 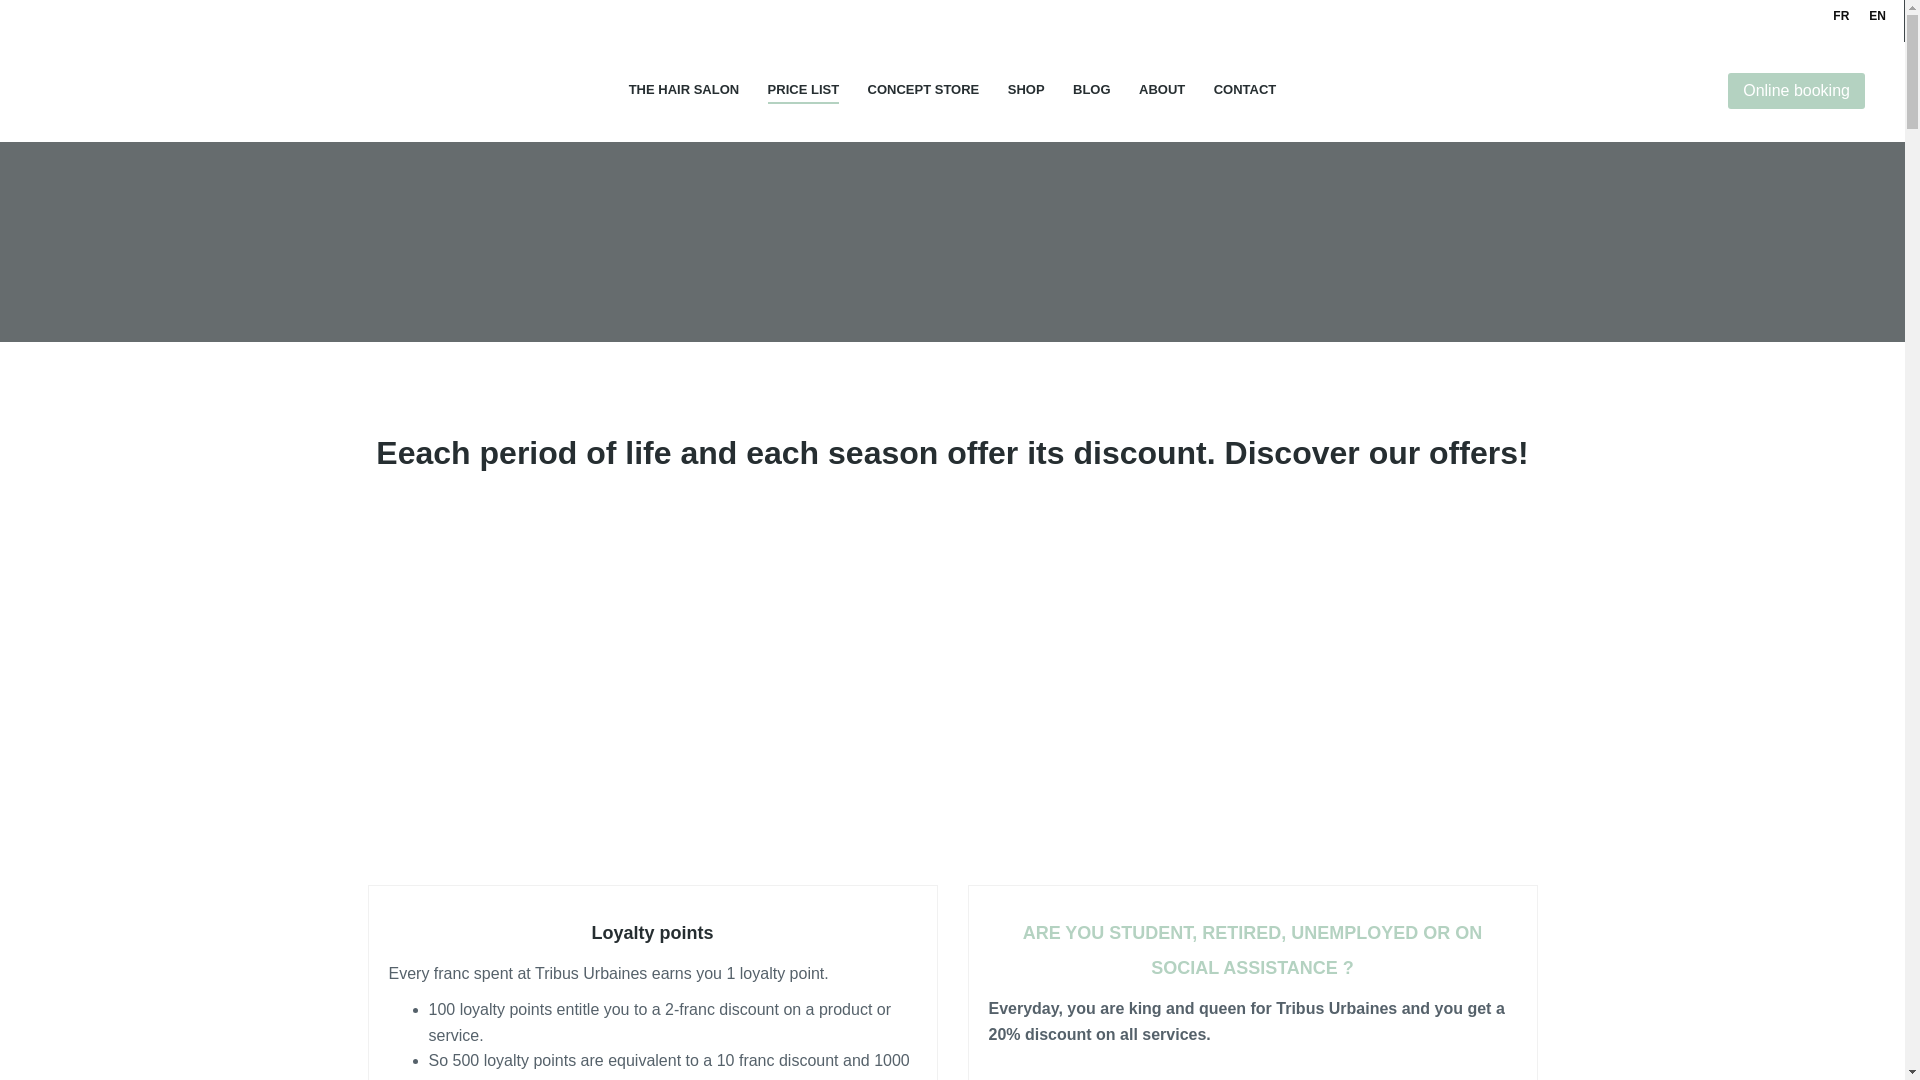 I want to click on EN, so click(x=1877, y=16).